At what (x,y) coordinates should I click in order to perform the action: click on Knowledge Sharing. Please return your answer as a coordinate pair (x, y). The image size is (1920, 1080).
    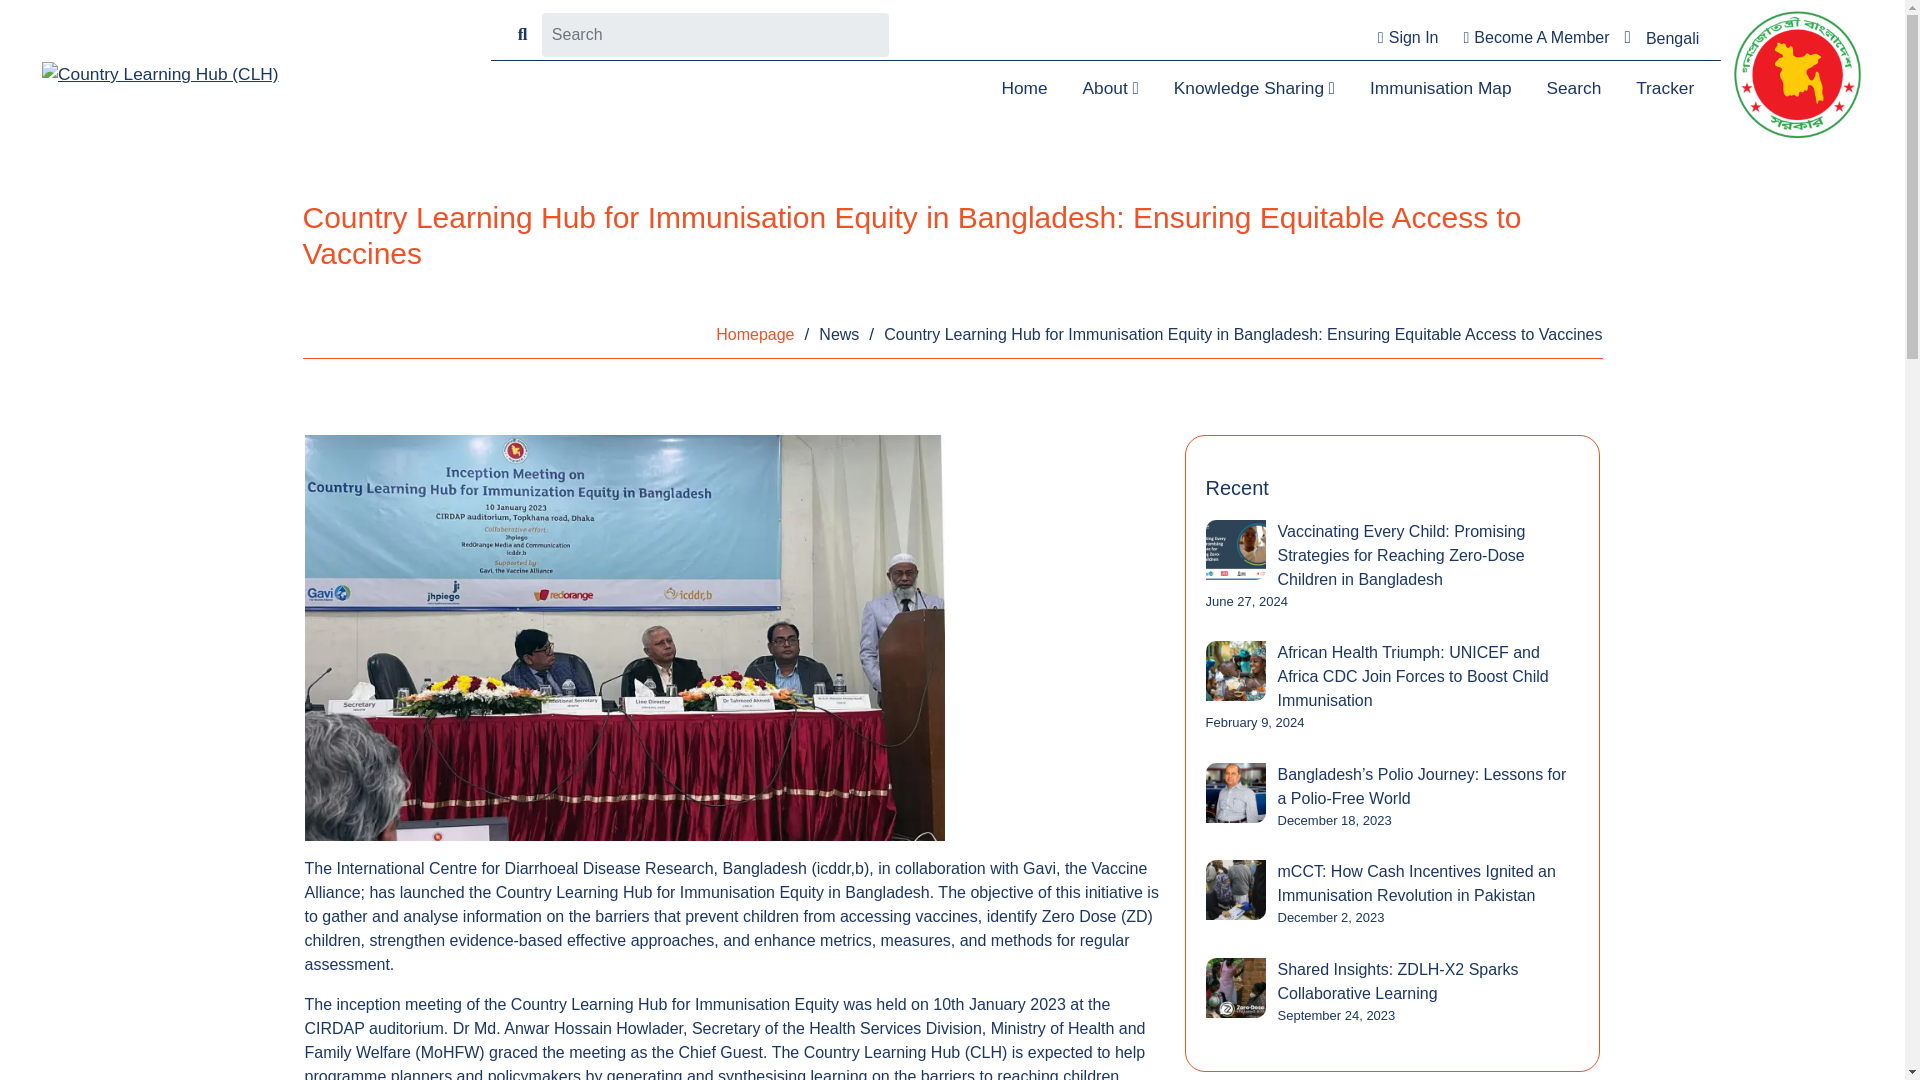
    Looking at the image, I should click on (1254, 88).